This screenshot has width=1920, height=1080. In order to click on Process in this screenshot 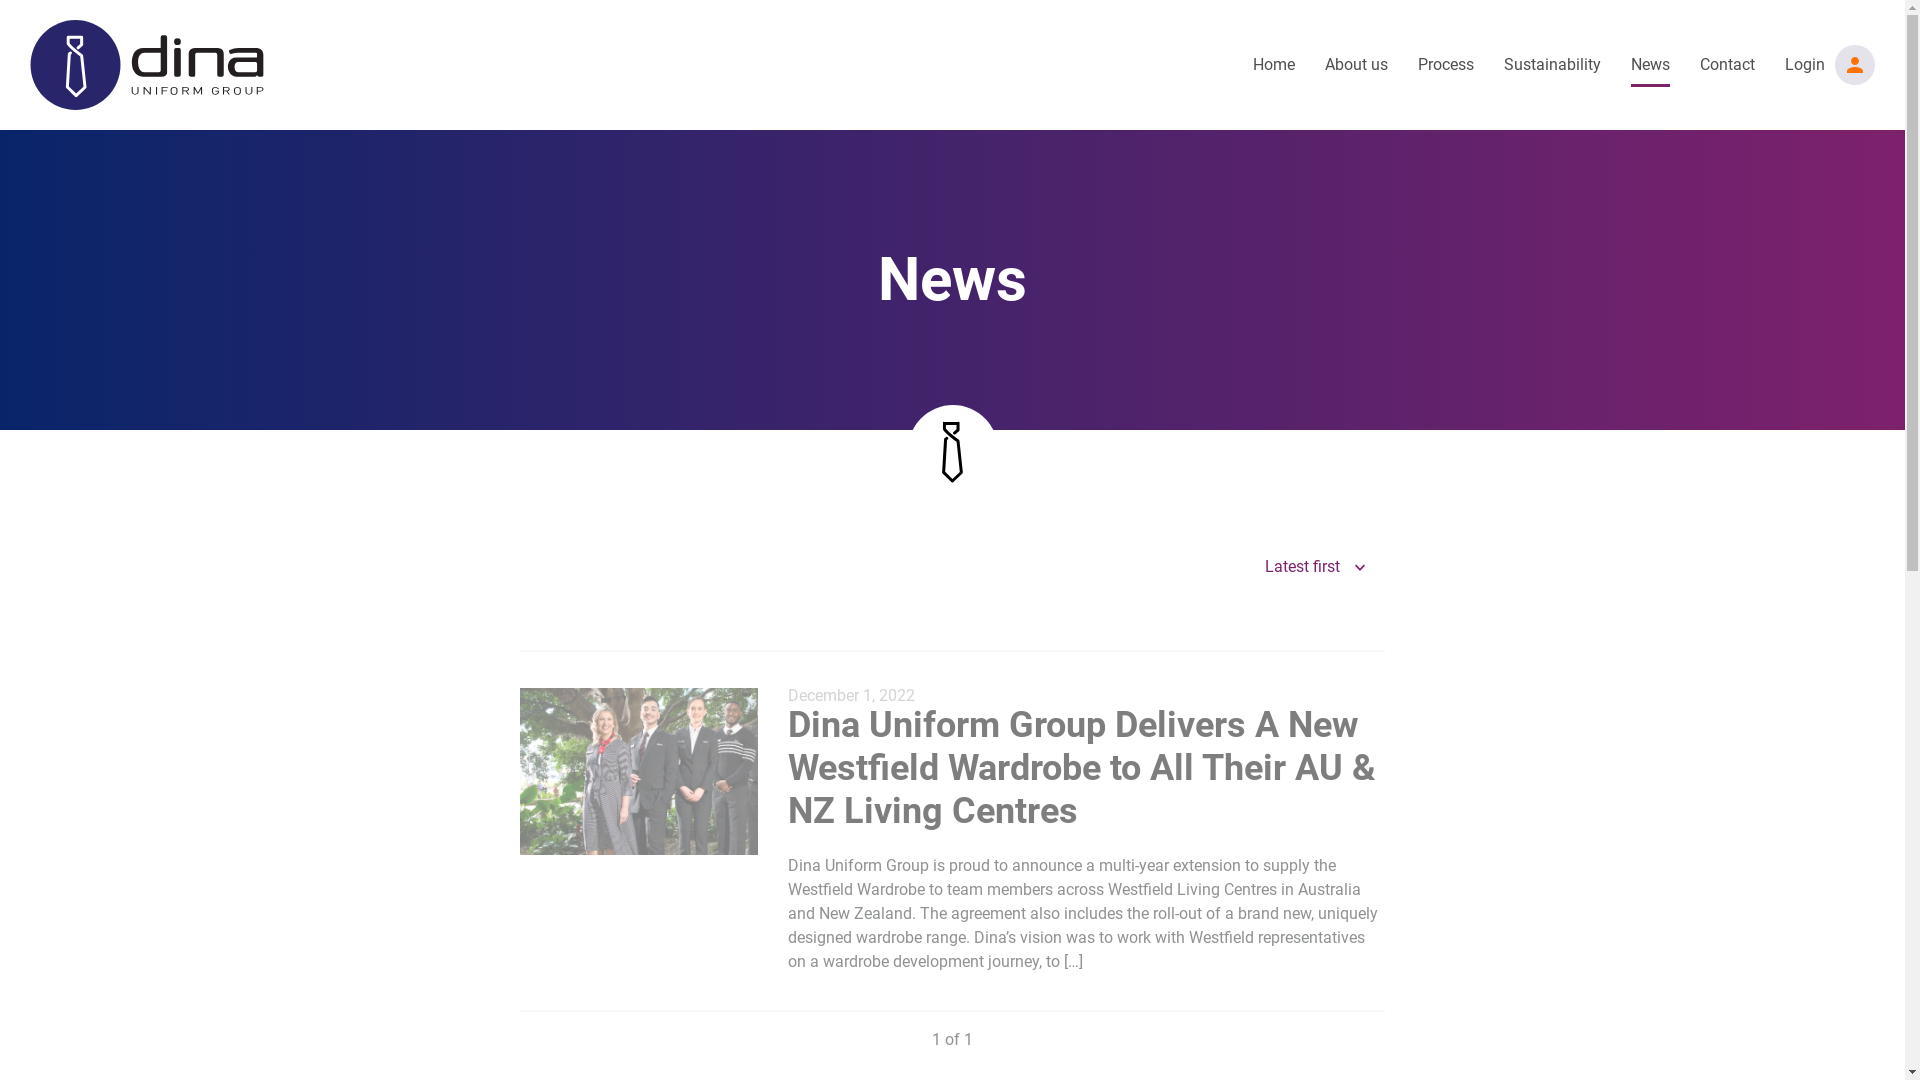, I will do `click(1446, 65)`.